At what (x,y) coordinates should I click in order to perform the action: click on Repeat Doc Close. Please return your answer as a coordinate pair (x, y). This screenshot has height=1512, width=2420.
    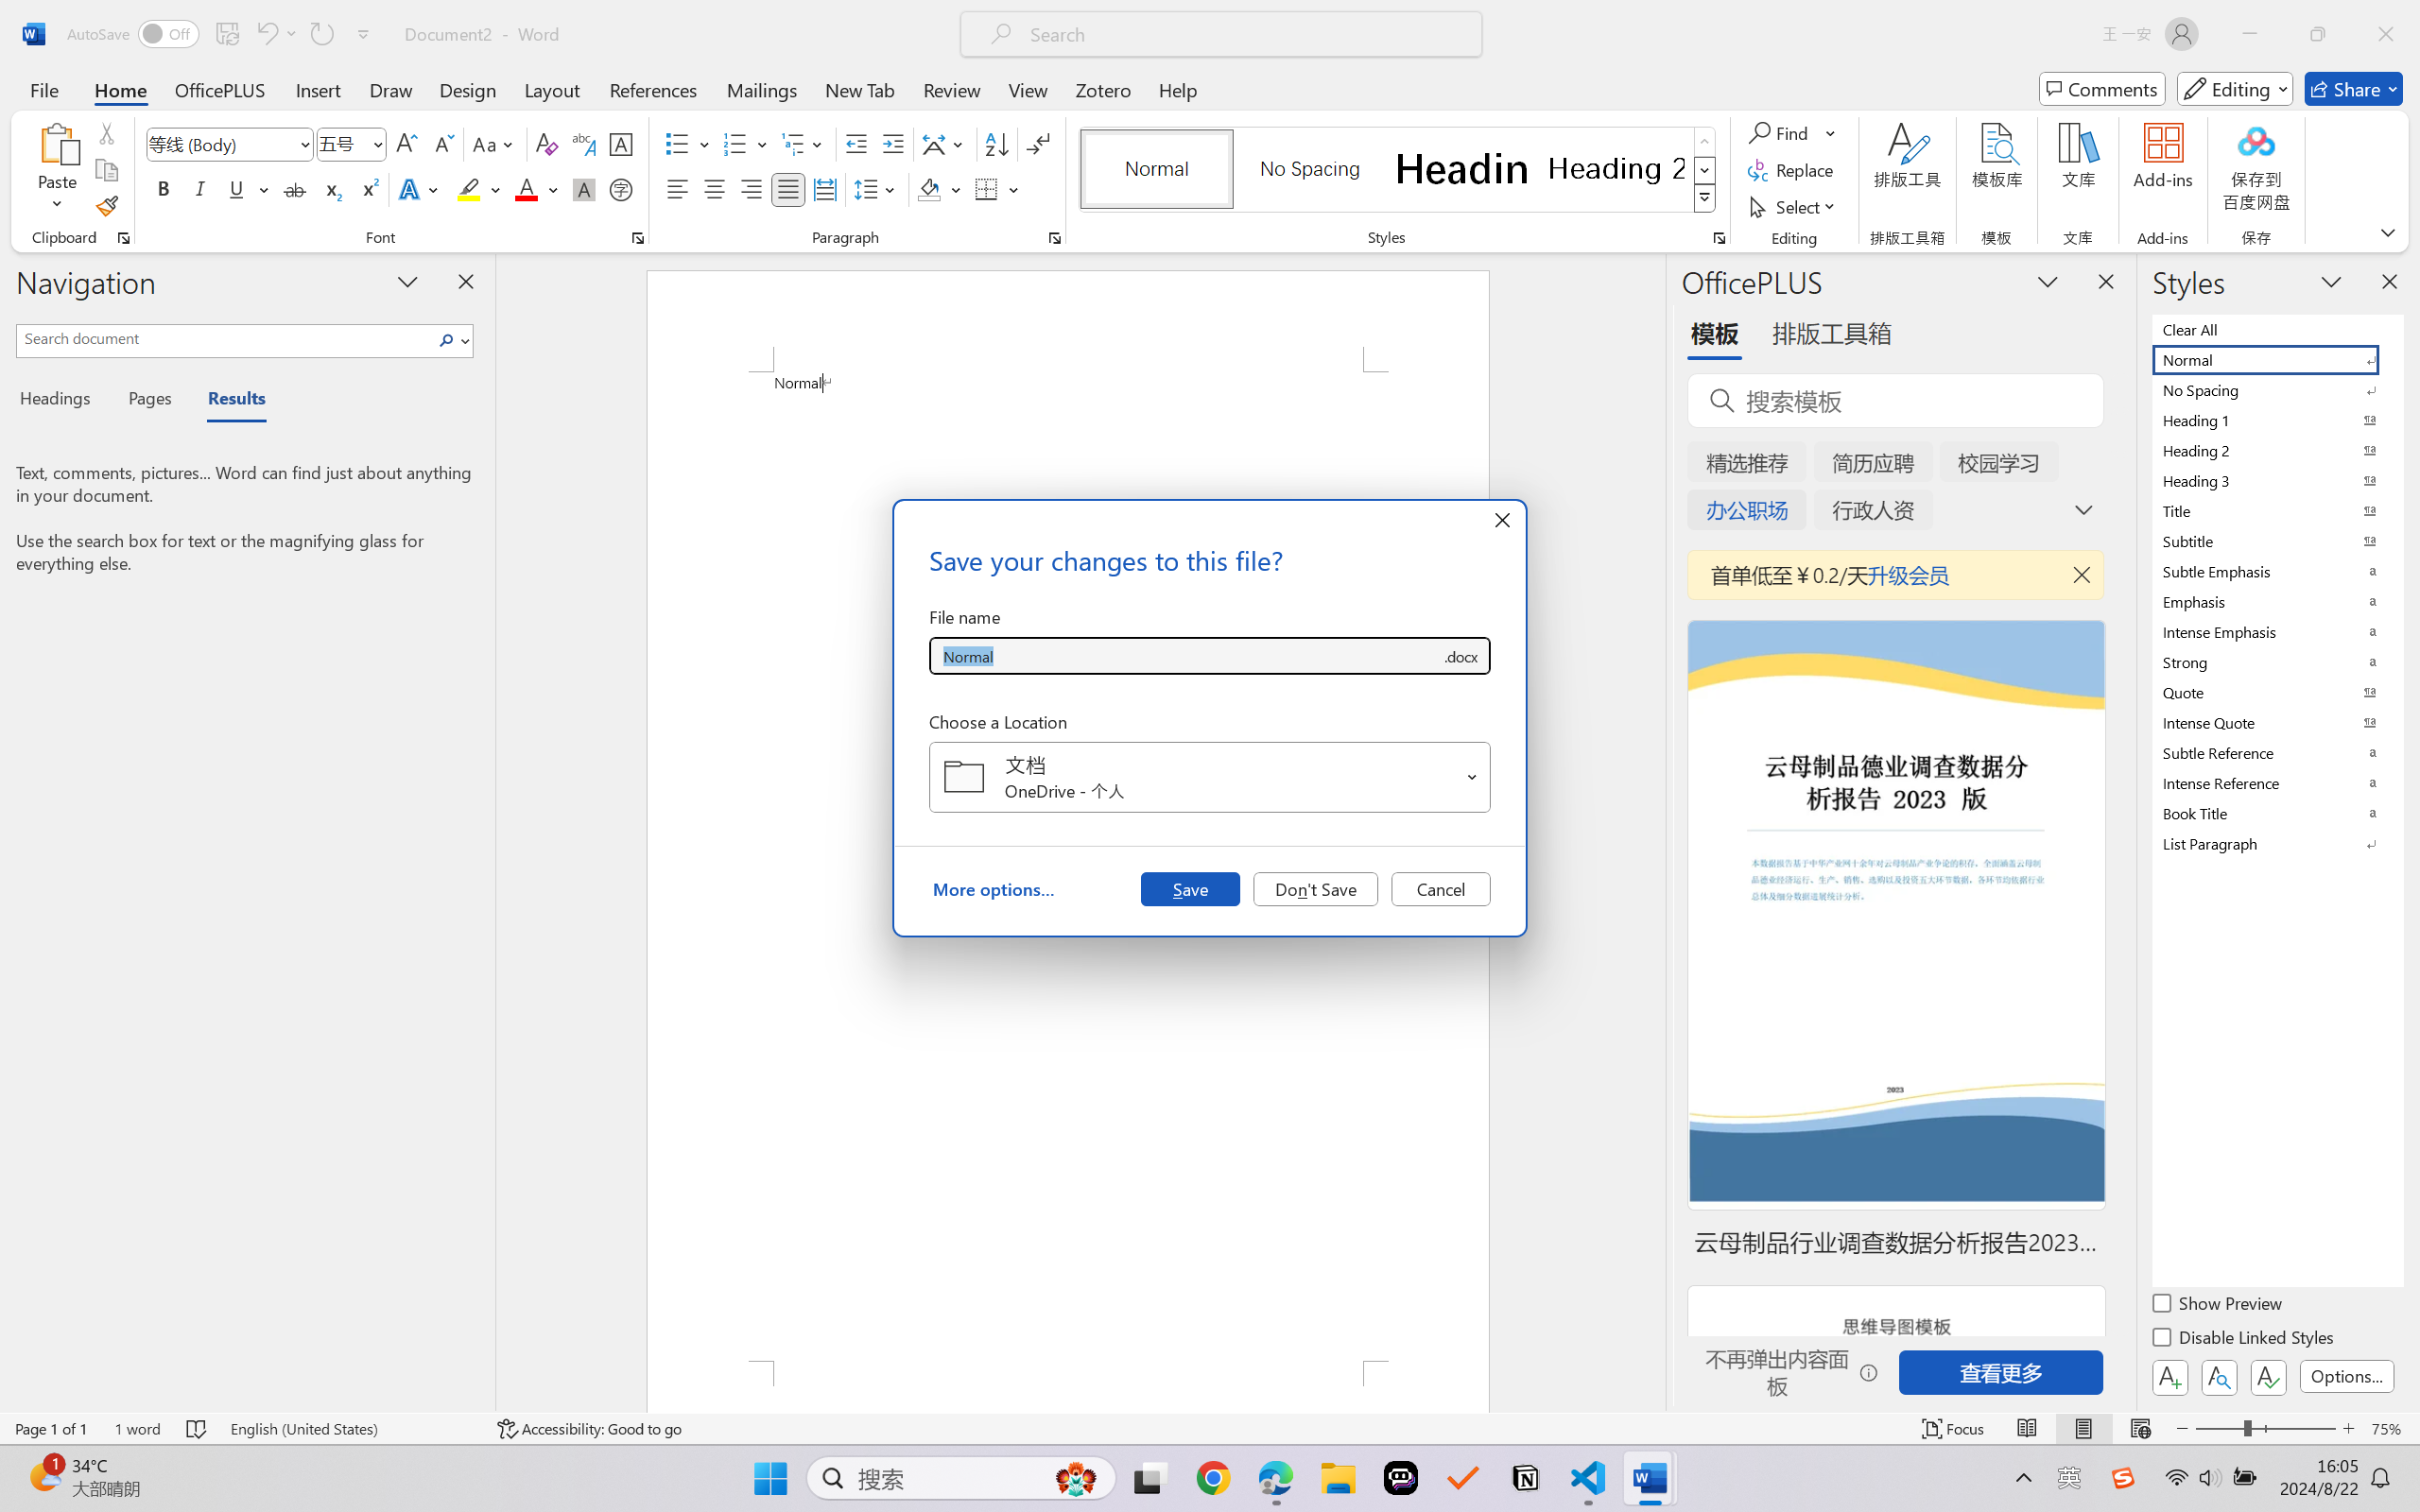
    Looking at the image, I should click on (321, 34).